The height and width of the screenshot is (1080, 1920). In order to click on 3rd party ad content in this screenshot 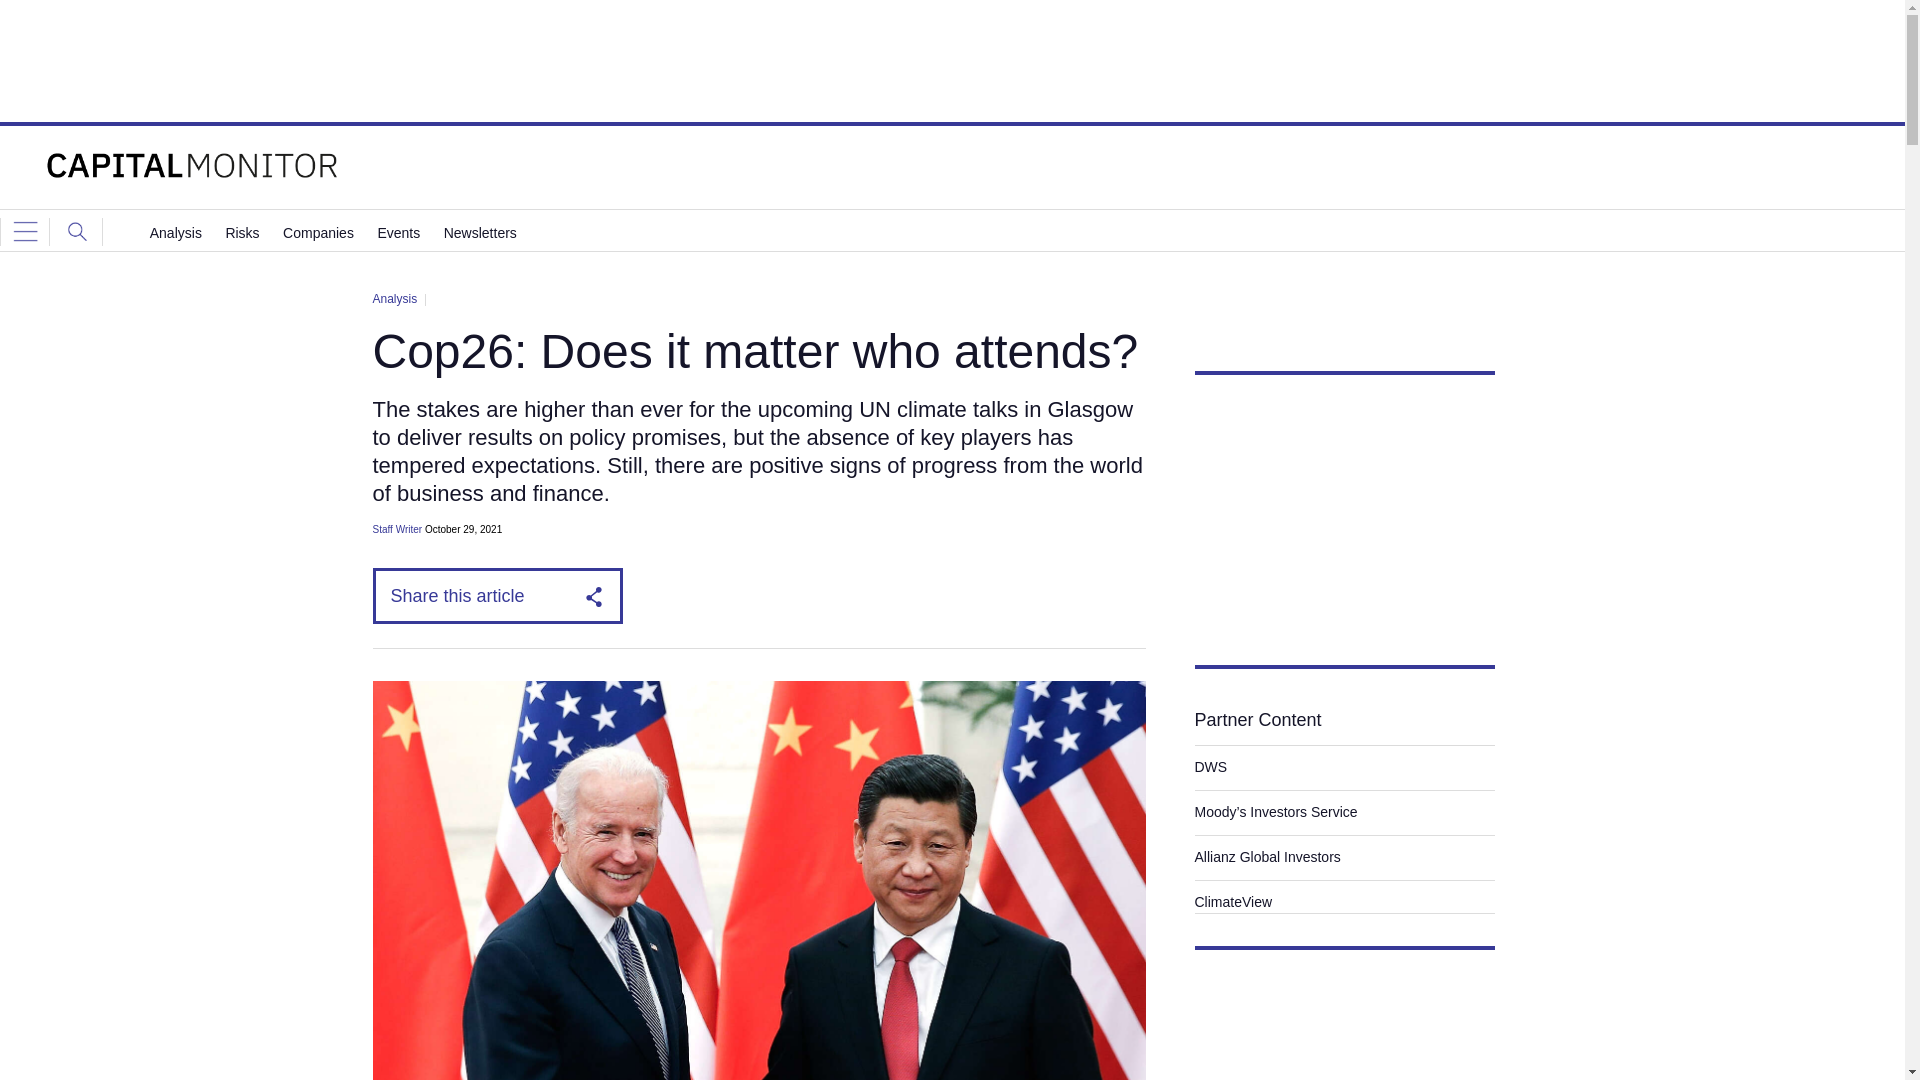, I will do `click(951, 60)`.